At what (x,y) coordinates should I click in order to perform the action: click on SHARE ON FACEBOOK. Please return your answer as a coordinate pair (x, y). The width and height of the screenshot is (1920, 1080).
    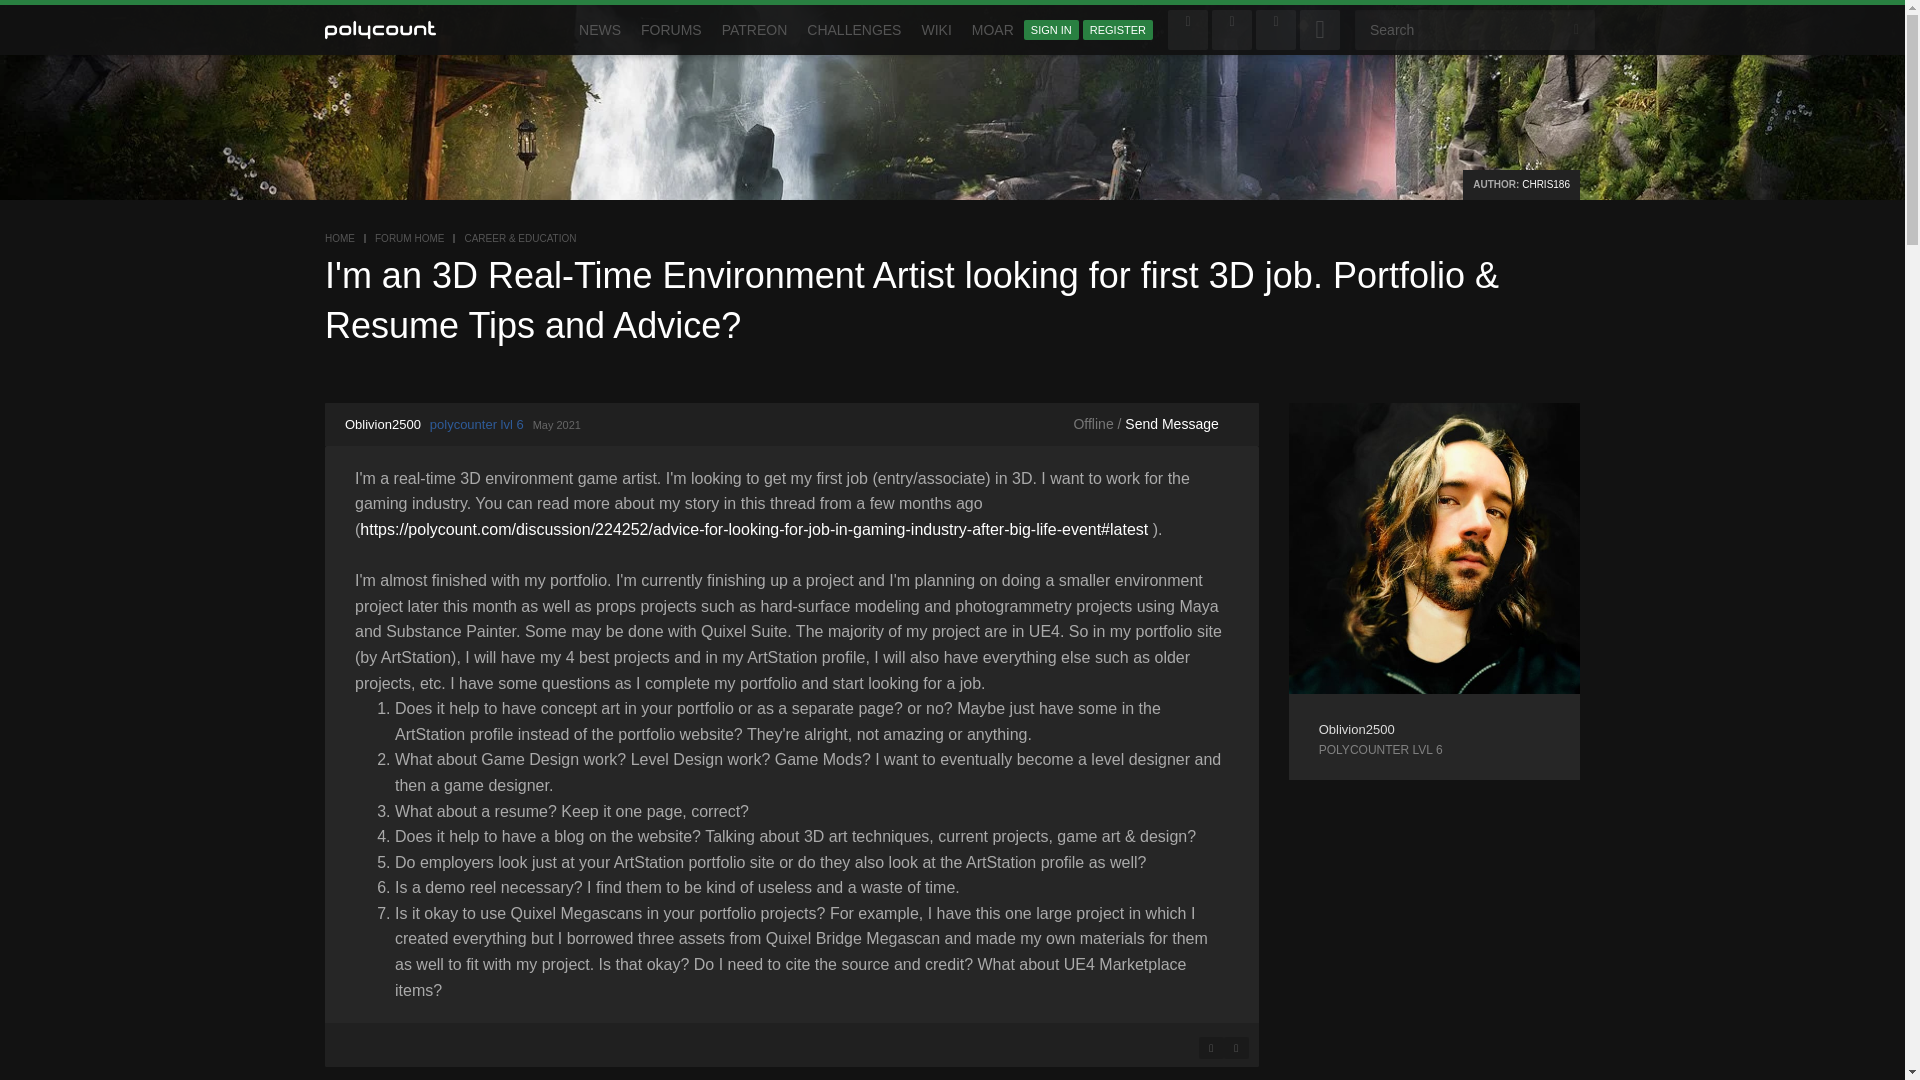
    Looking at the image, I should click on (1211, 1048).